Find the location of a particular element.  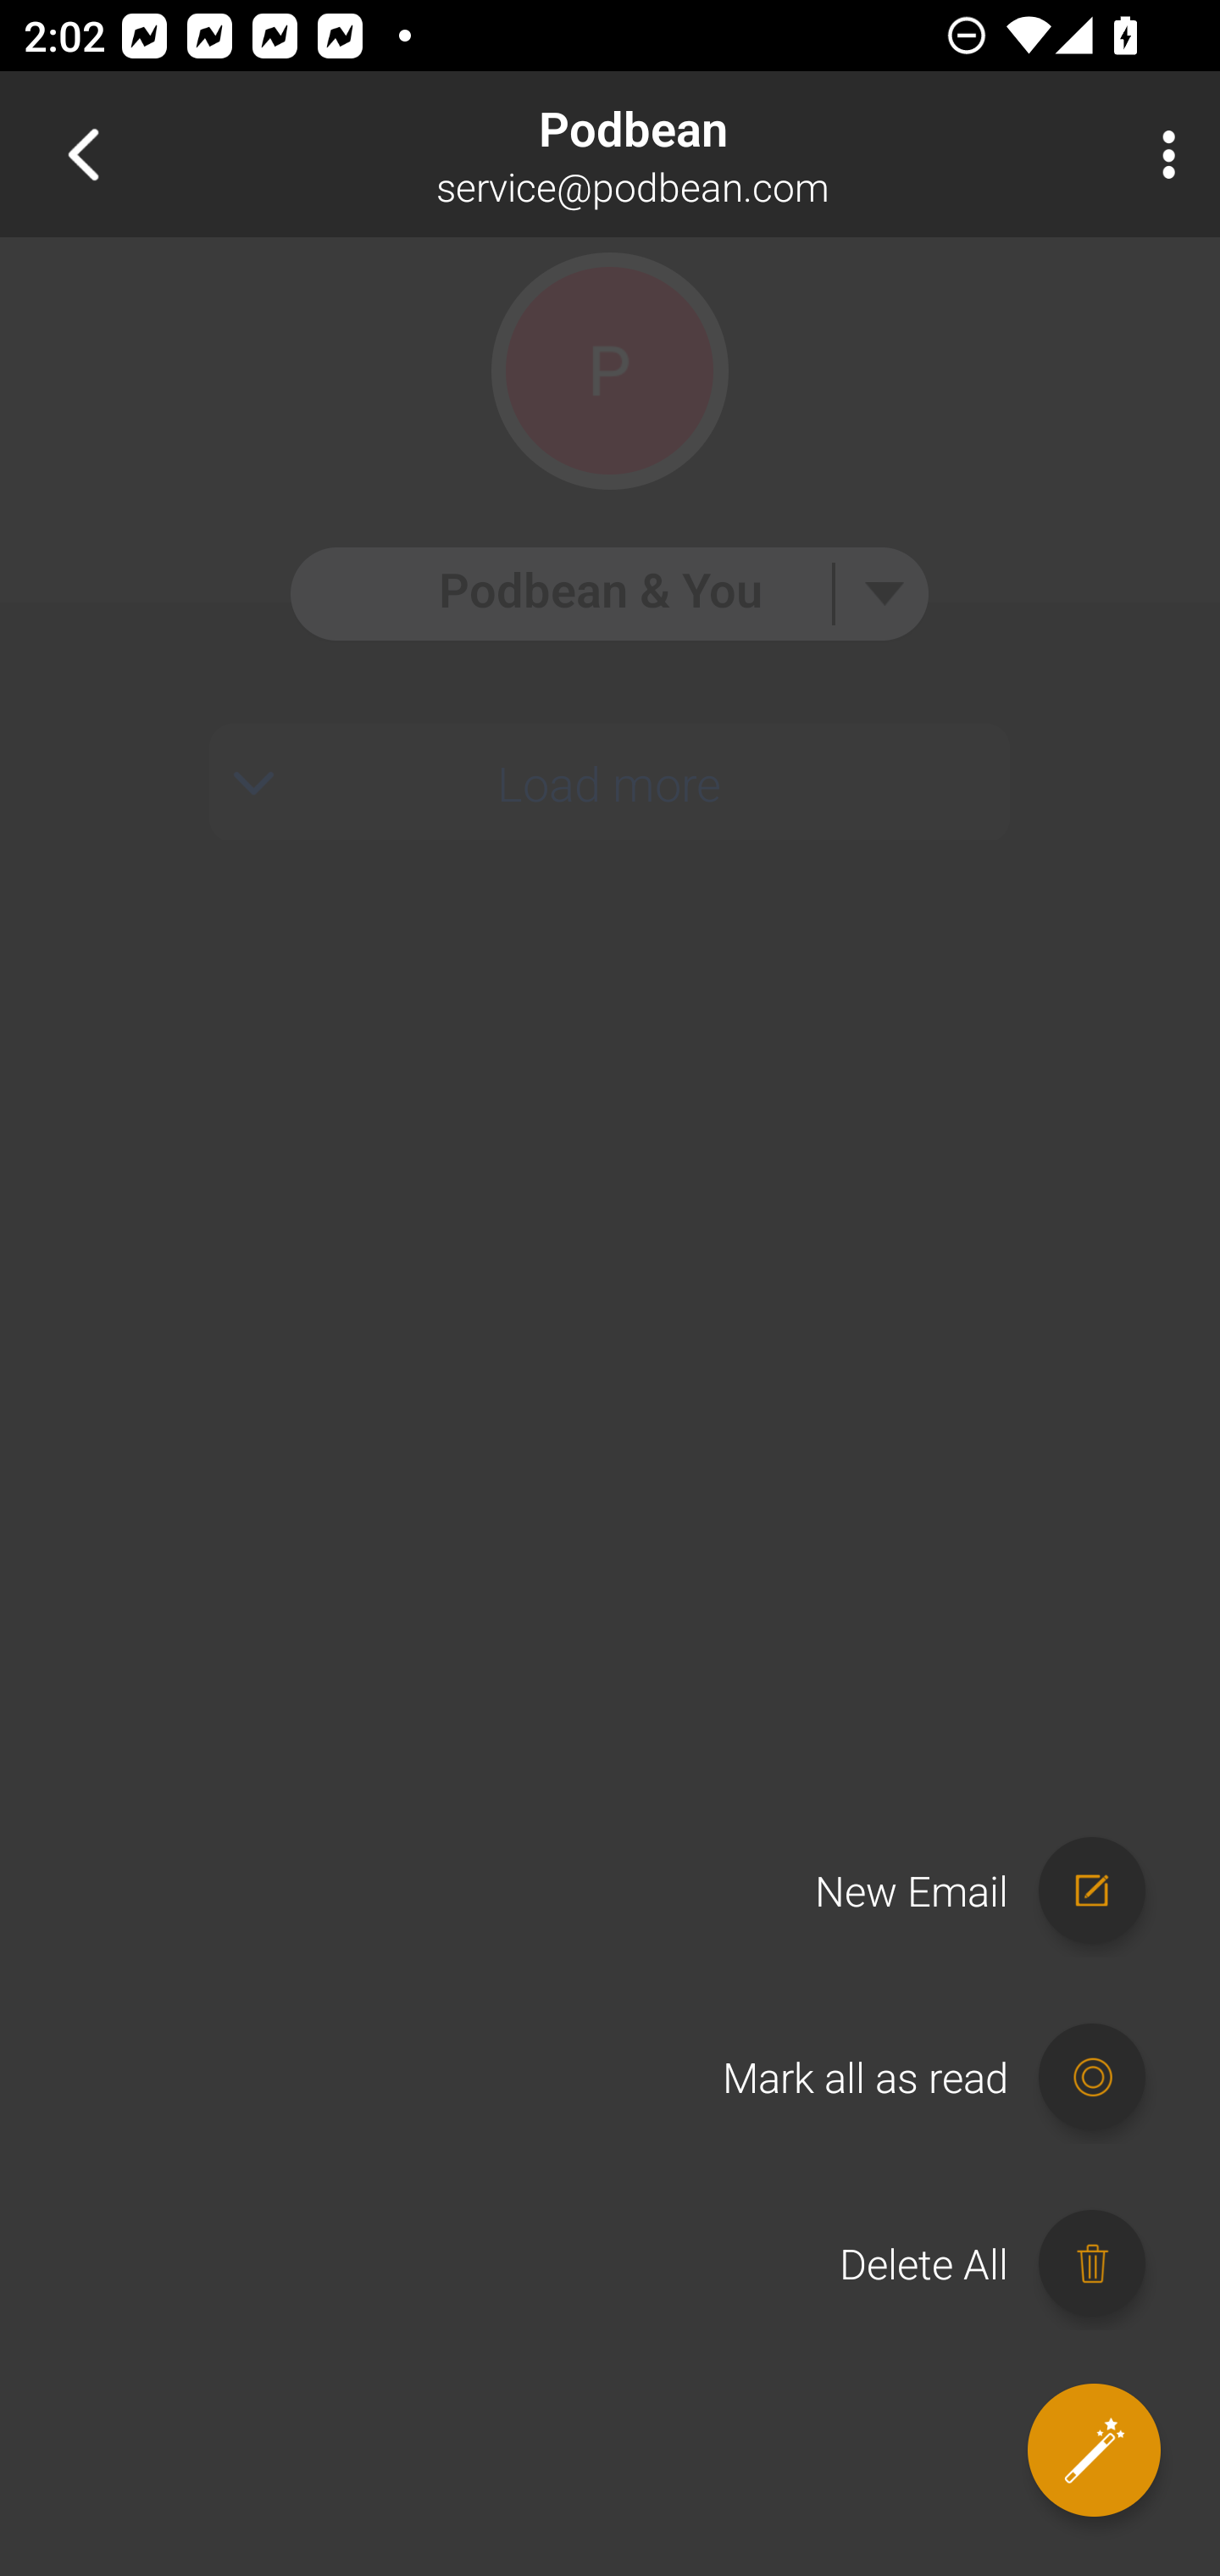

Mark all as read is located at coordinates (949, 2078).